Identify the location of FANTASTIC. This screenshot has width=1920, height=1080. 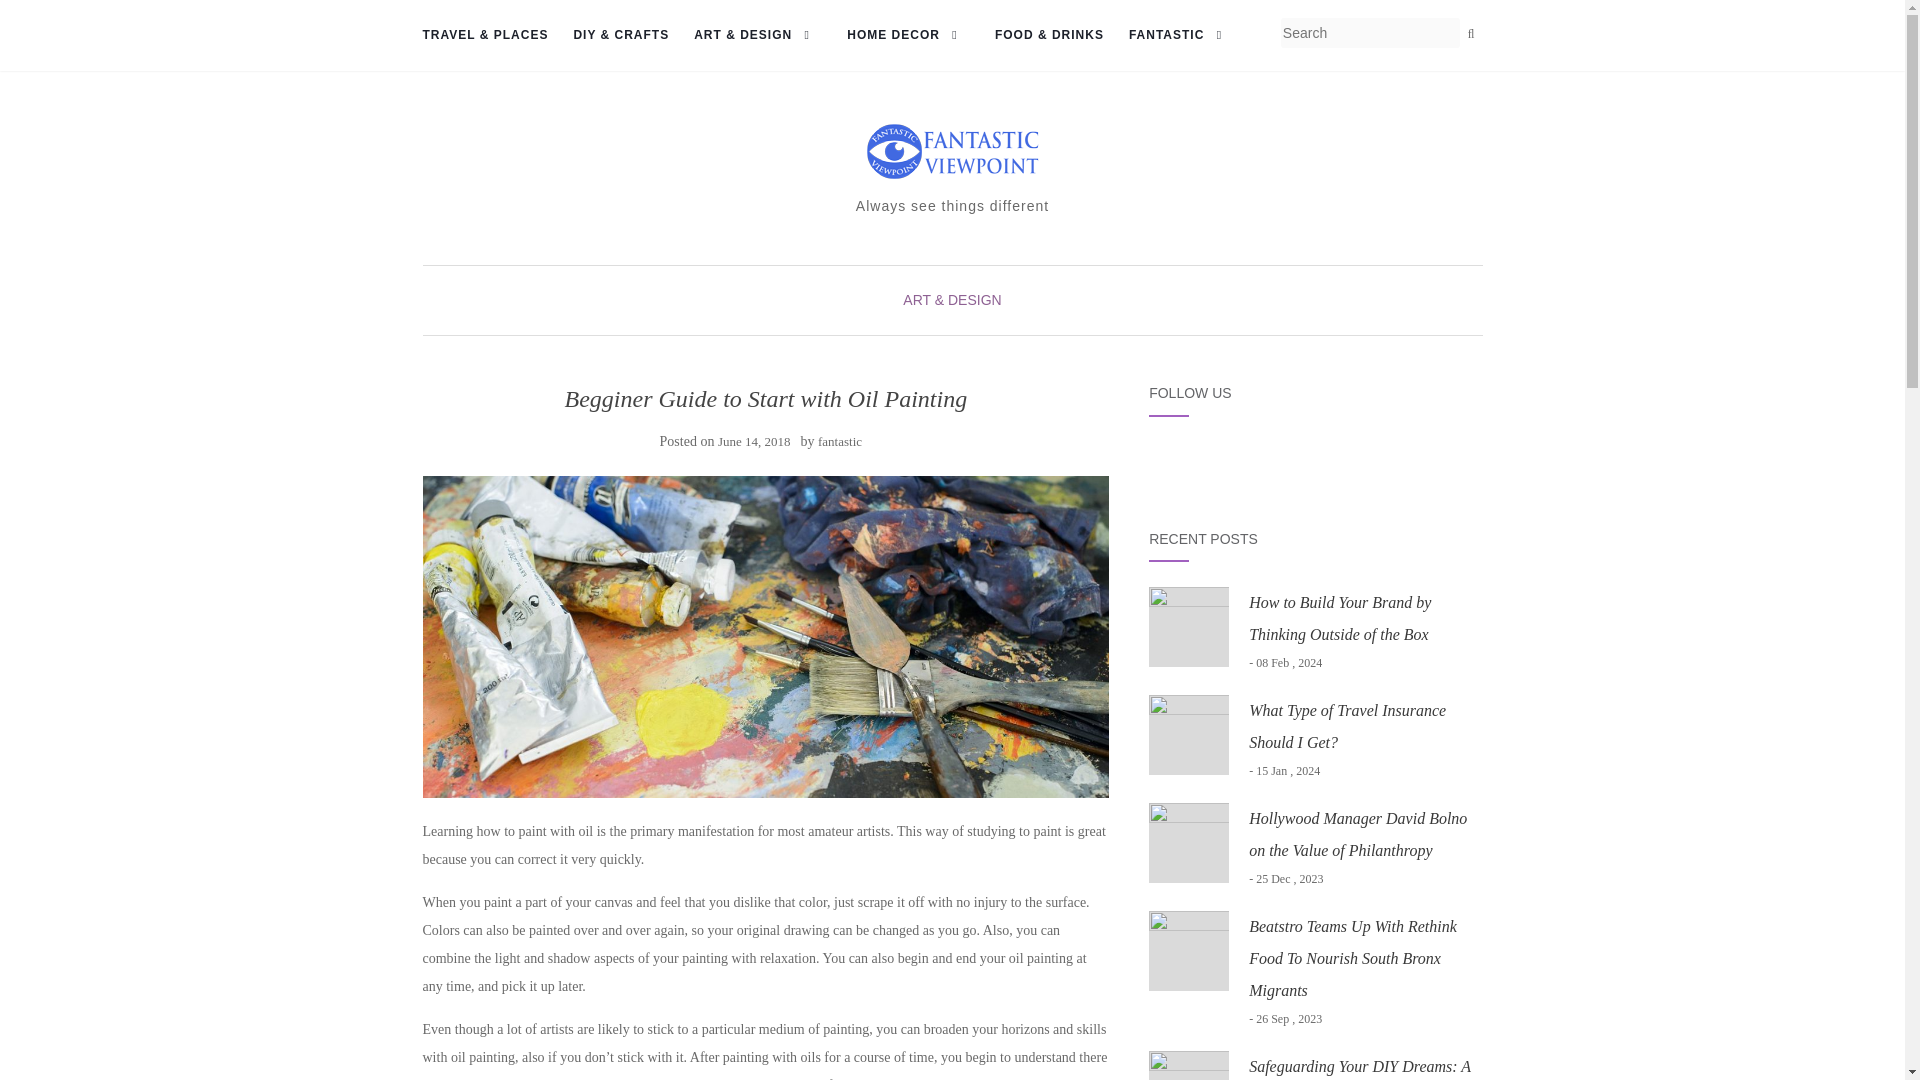
(1181, 36).